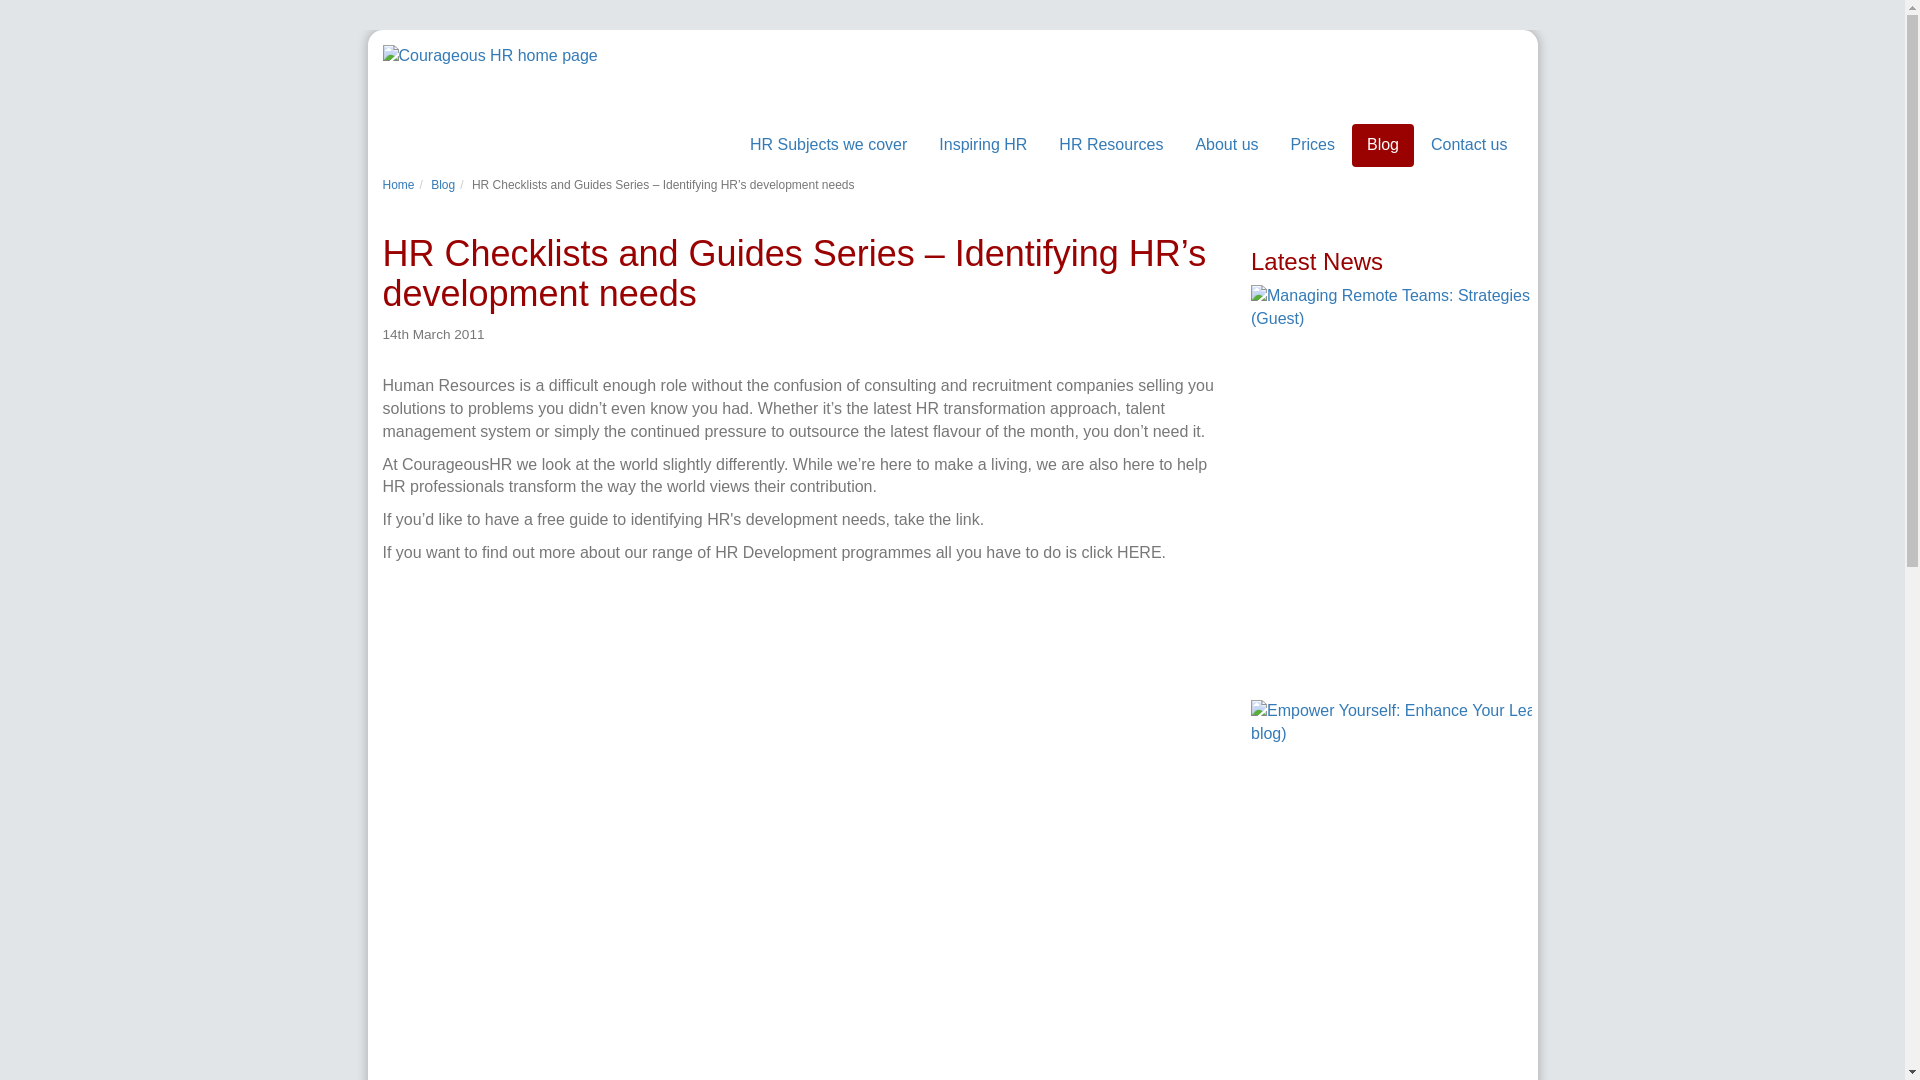  What do you see at coordinates (1226, 146) in the screenshot?
I see `About us` at bounding box center [1226, 146].